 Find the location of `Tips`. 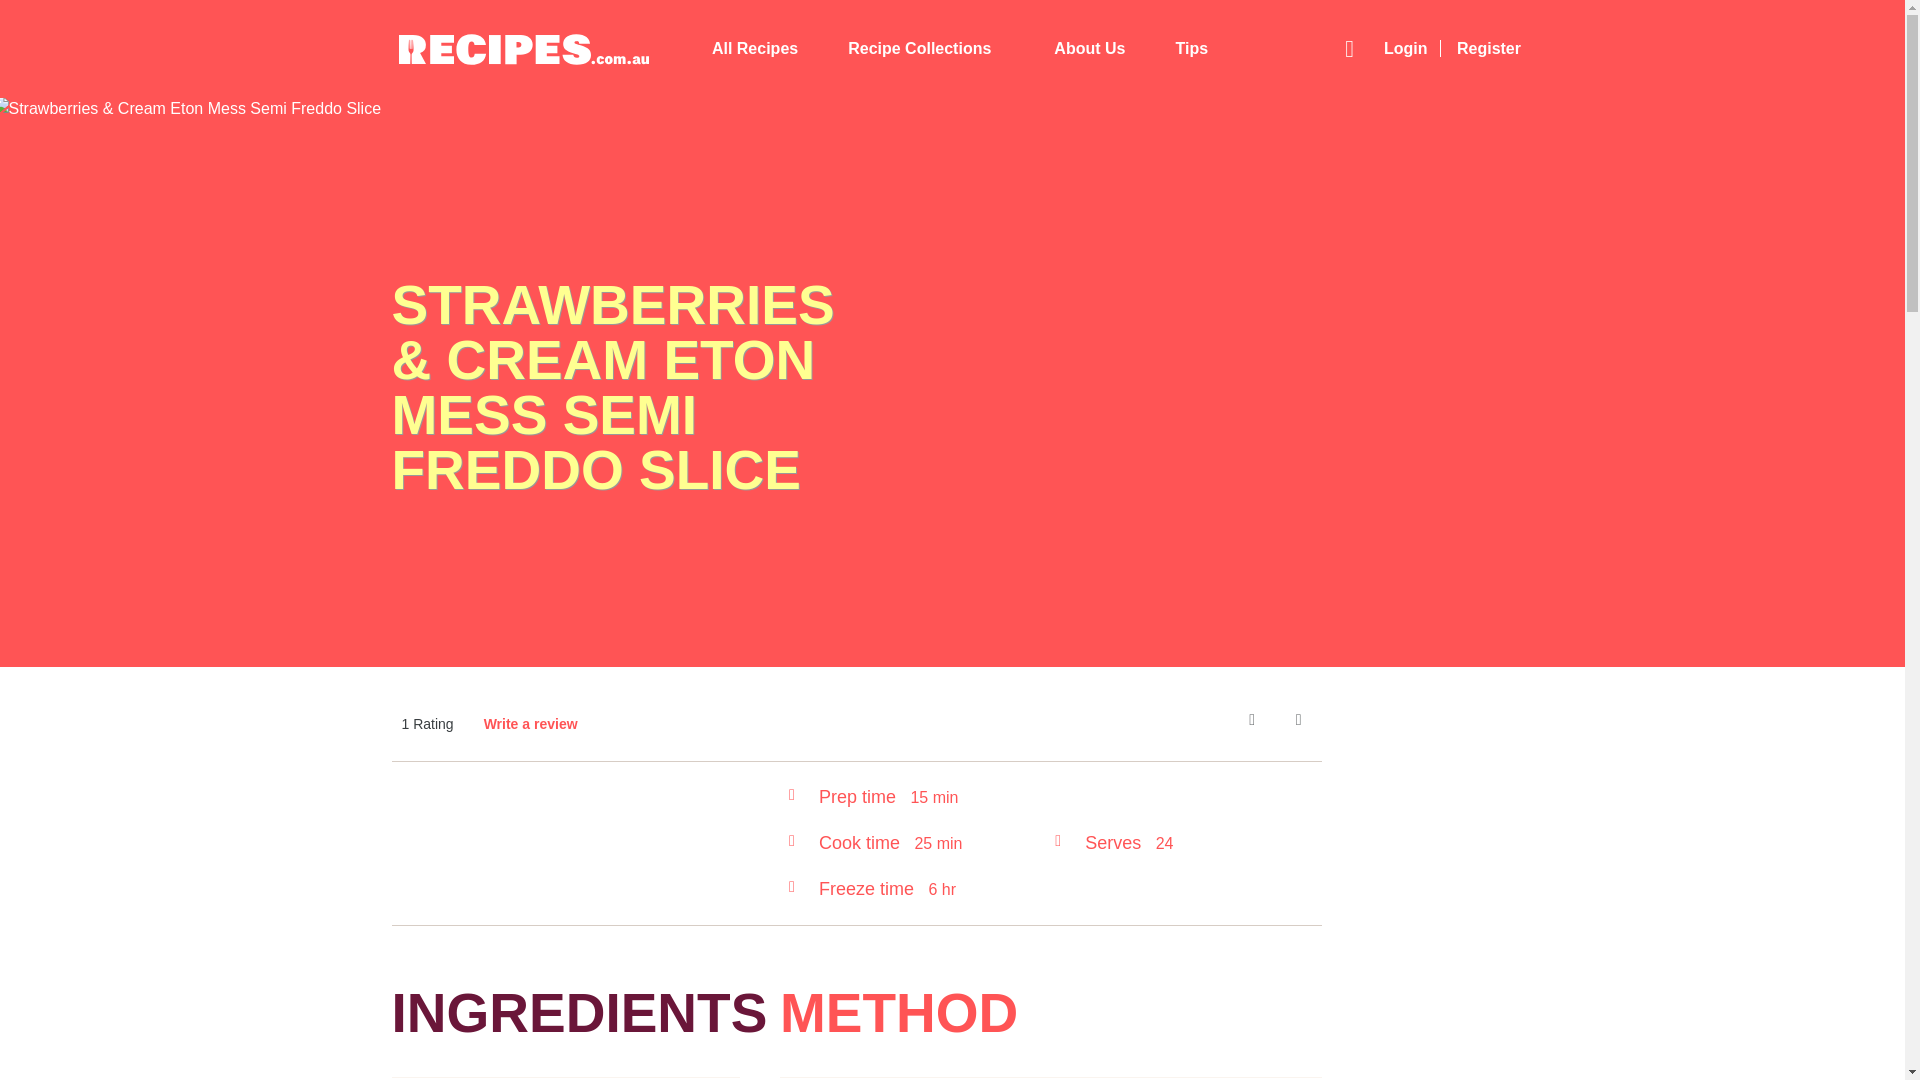

Tips is located at coordinates (1191, 49).